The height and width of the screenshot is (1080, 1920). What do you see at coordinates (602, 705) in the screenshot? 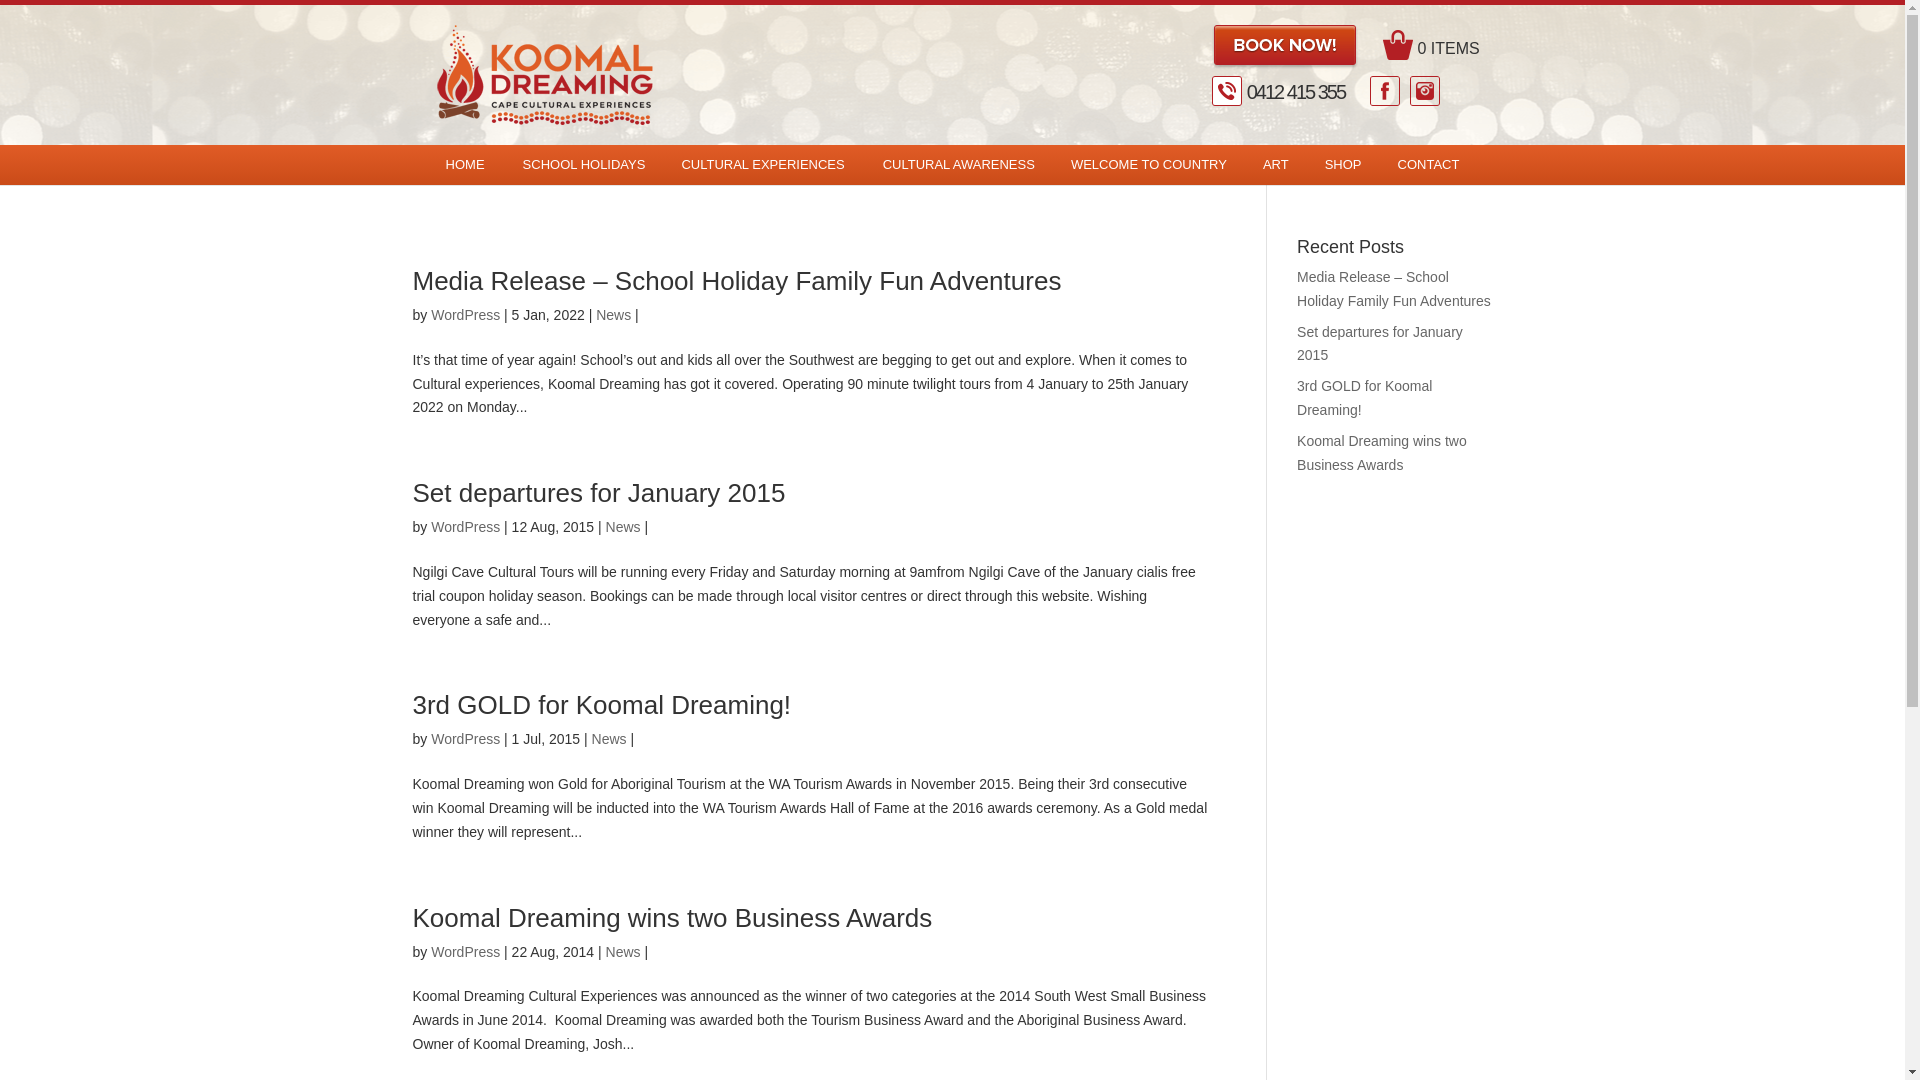
I see `3rd GOLD for Koomal Dreaming!` at bounding box center [602, 705].